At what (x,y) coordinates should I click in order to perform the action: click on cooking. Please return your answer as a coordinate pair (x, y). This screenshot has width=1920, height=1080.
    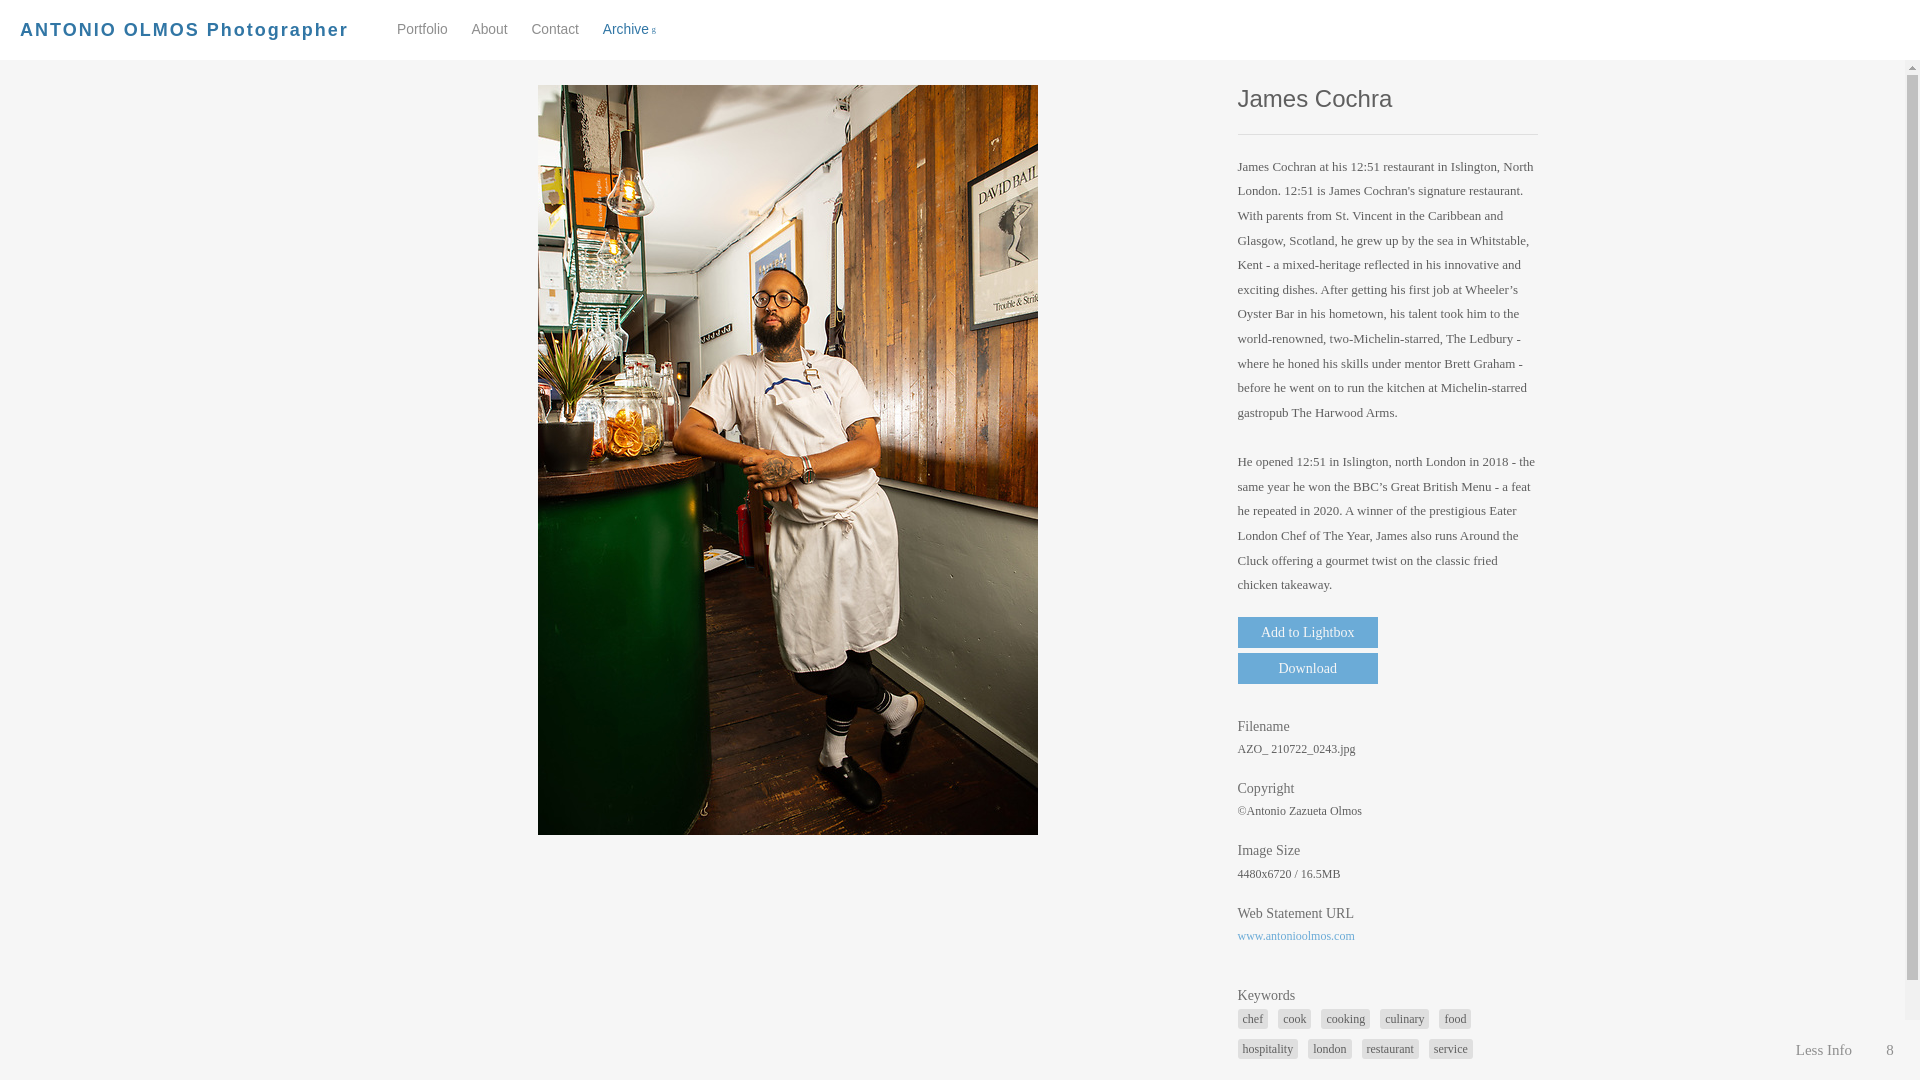
    Looking at the image, I should click on (1345, 1018).